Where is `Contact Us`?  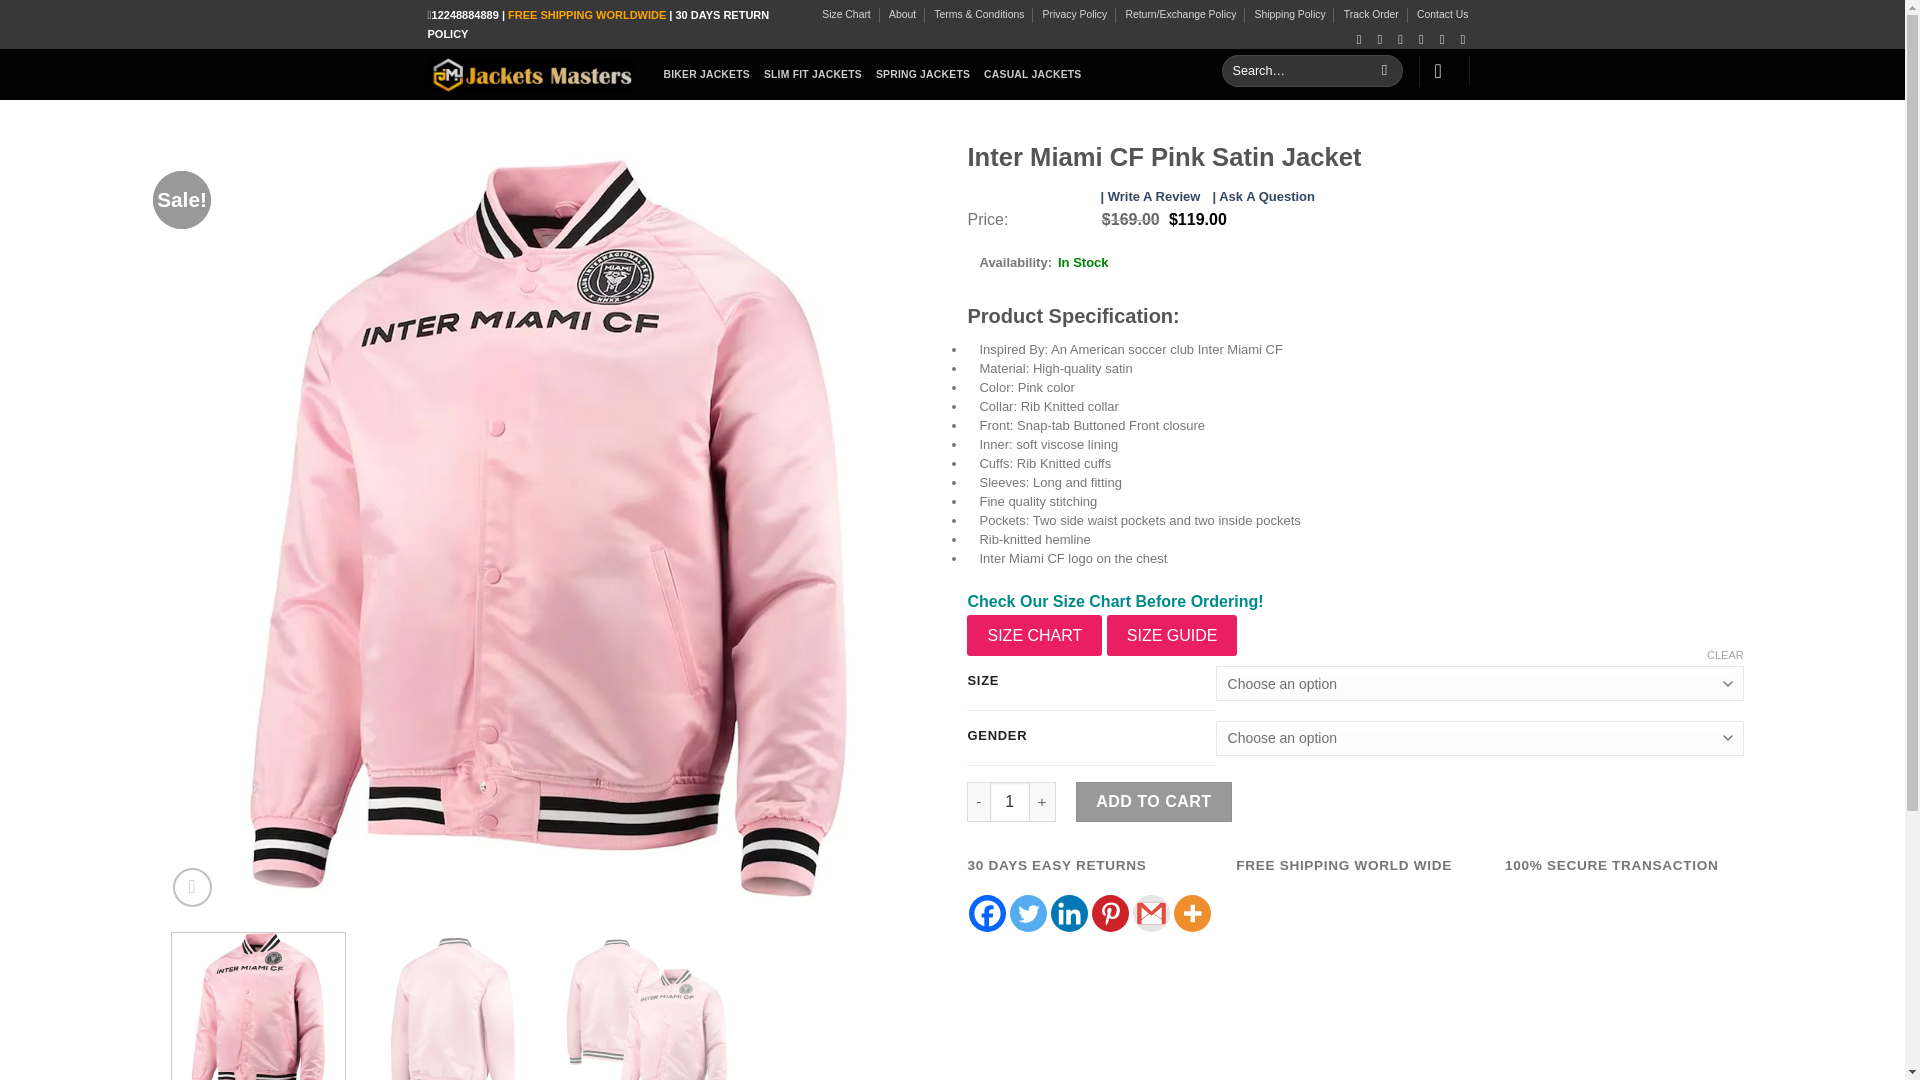 Contact Us is located at coordinates (1442, 14).